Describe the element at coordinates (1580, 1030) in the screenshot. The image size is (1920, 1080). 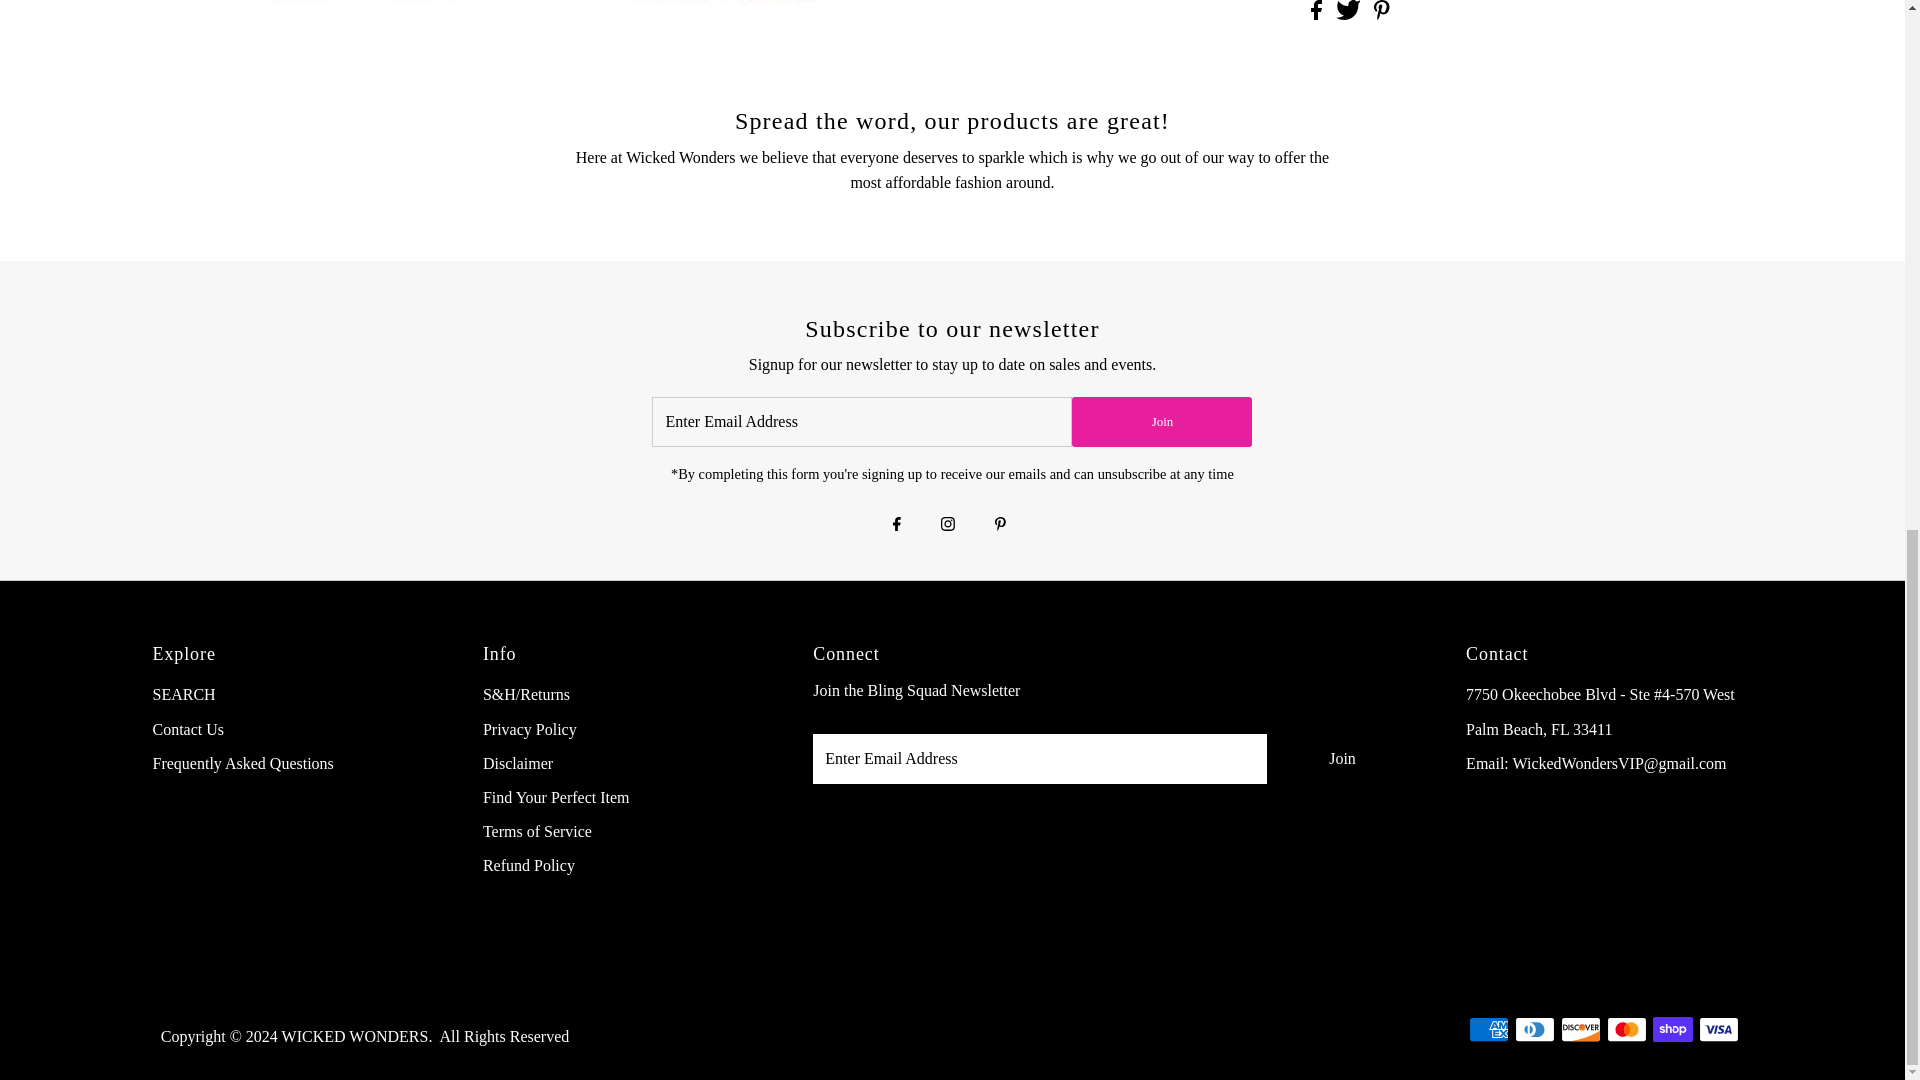
I see `Discover` at that location.